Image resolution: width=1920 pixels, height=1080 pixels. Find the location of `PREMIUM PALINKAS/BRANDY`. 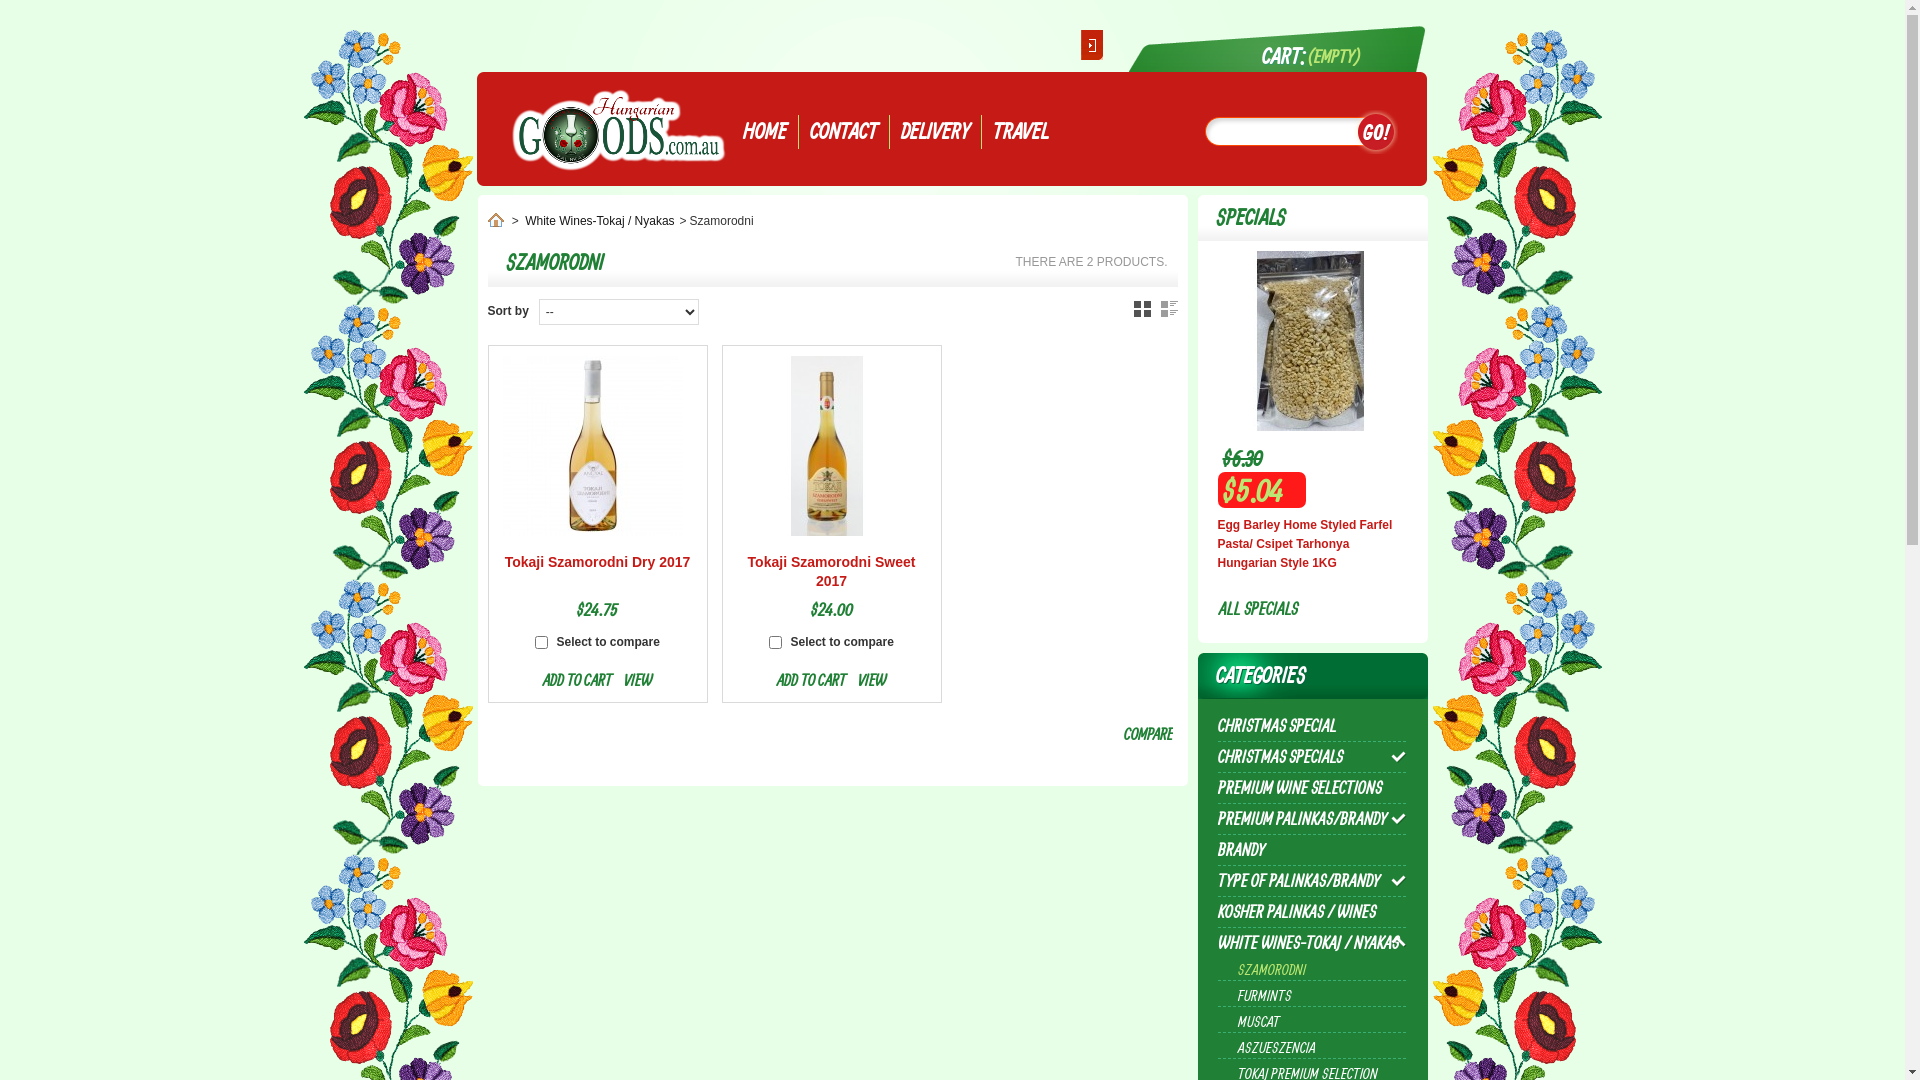

PREMIUM PALINKAS/BRANDY is located at coordinates (1302, 818).